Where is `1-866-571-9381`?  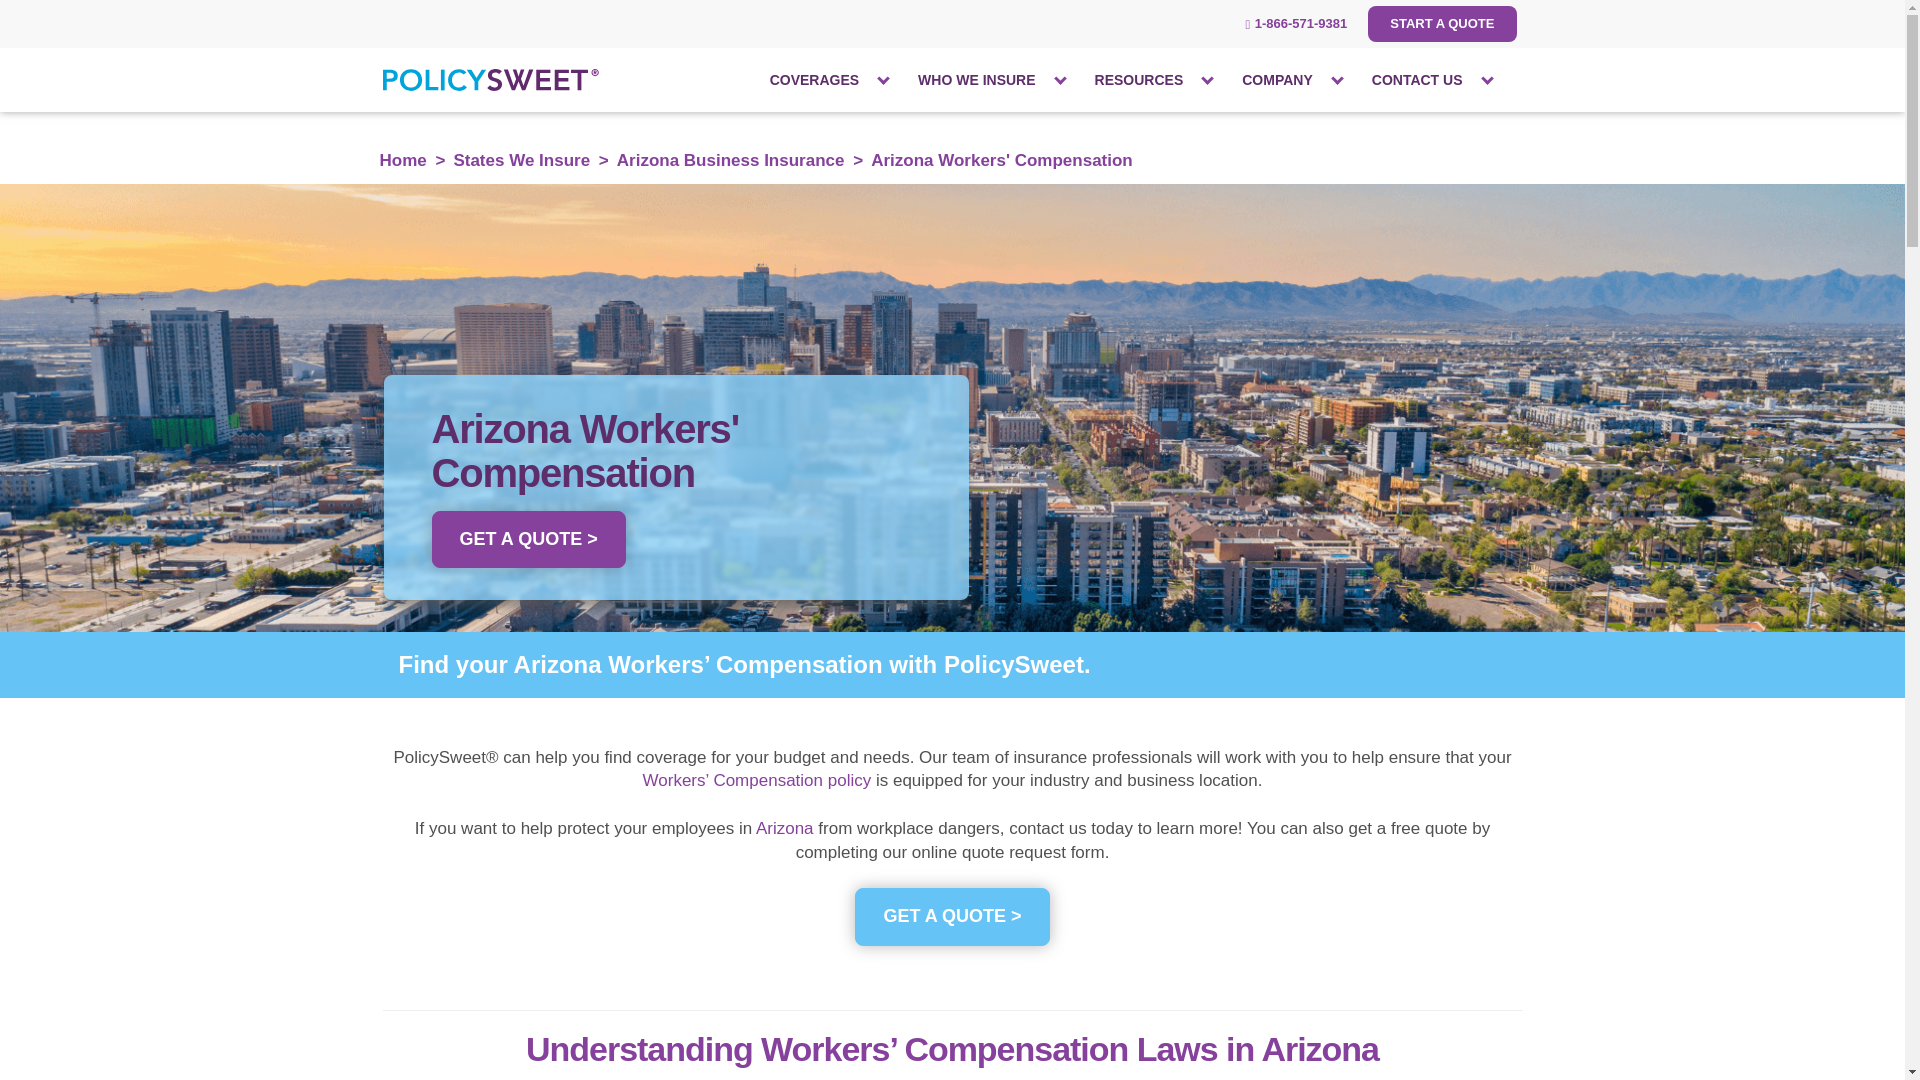 1-866-571-9381 is located at coordinates (1296, 24).